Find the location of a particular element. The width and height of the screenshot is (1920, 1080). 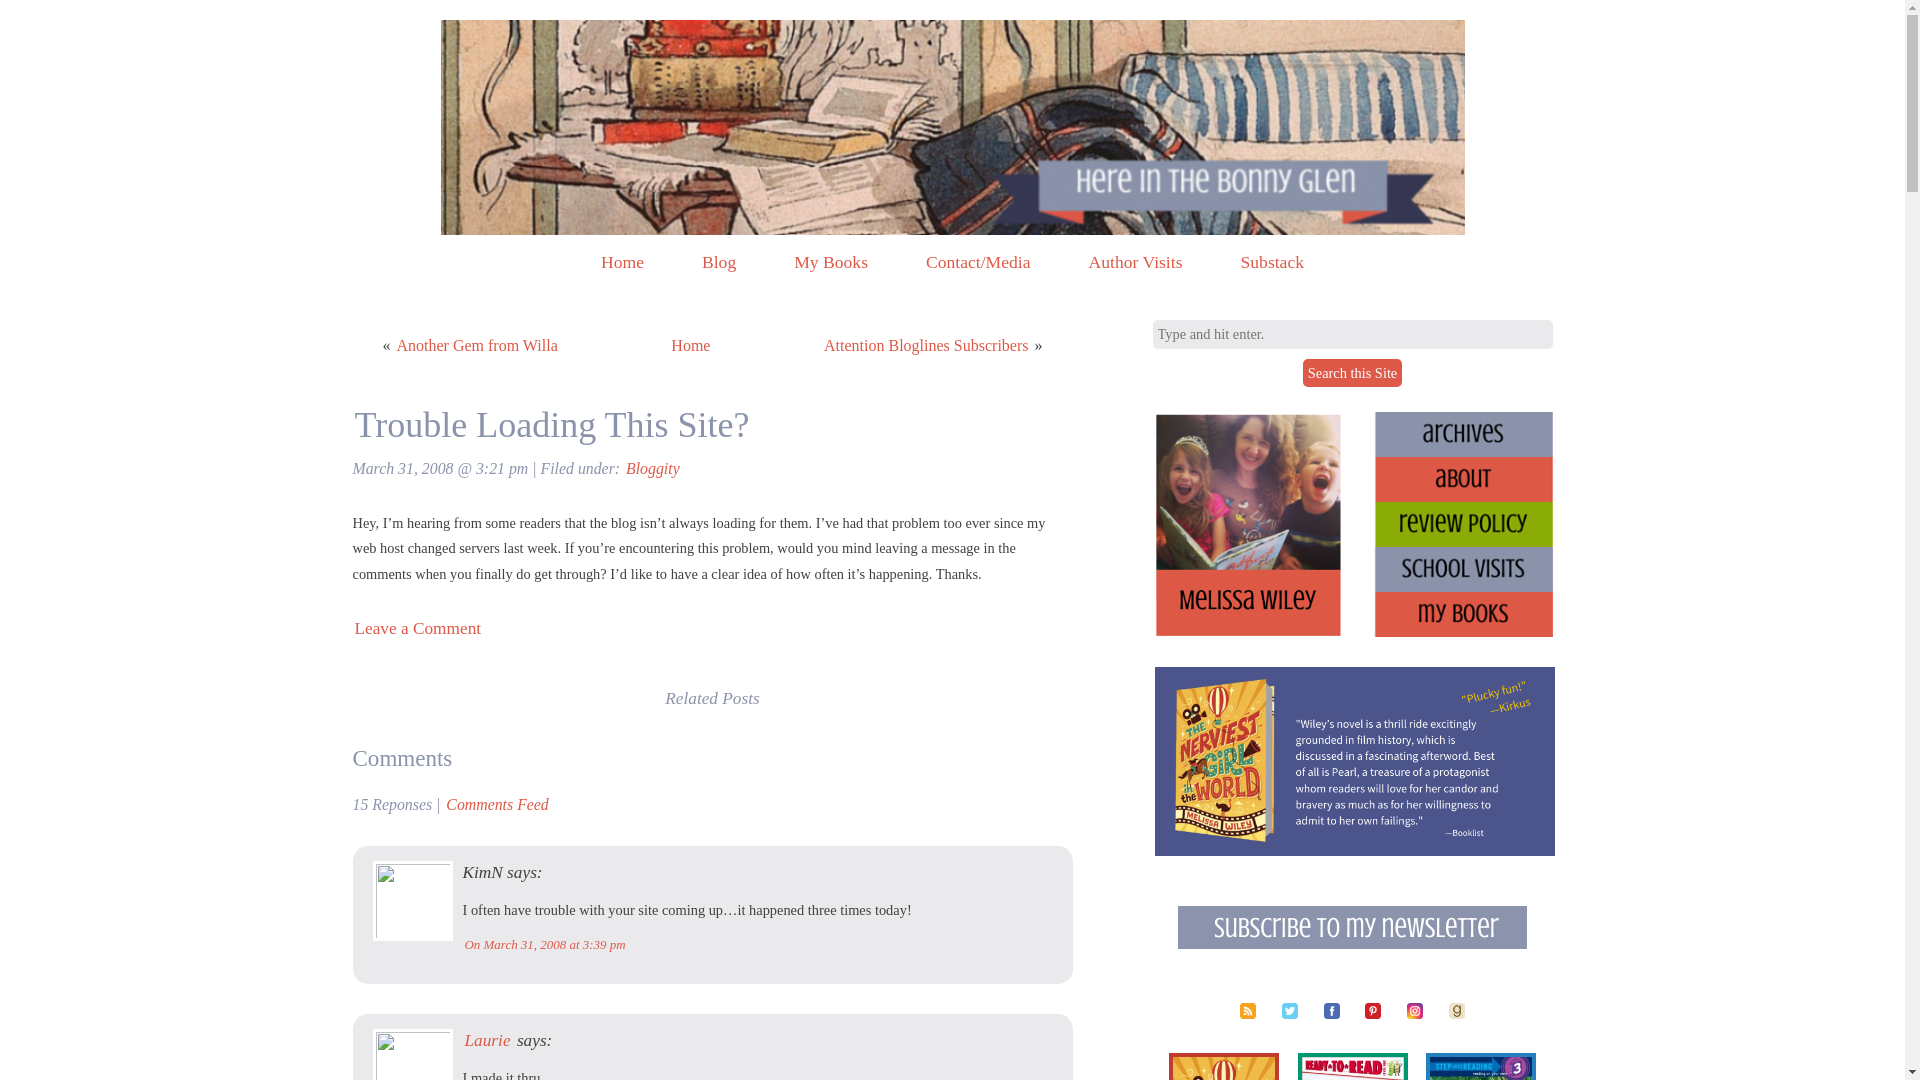

Home is located at coordinates (622, 262).